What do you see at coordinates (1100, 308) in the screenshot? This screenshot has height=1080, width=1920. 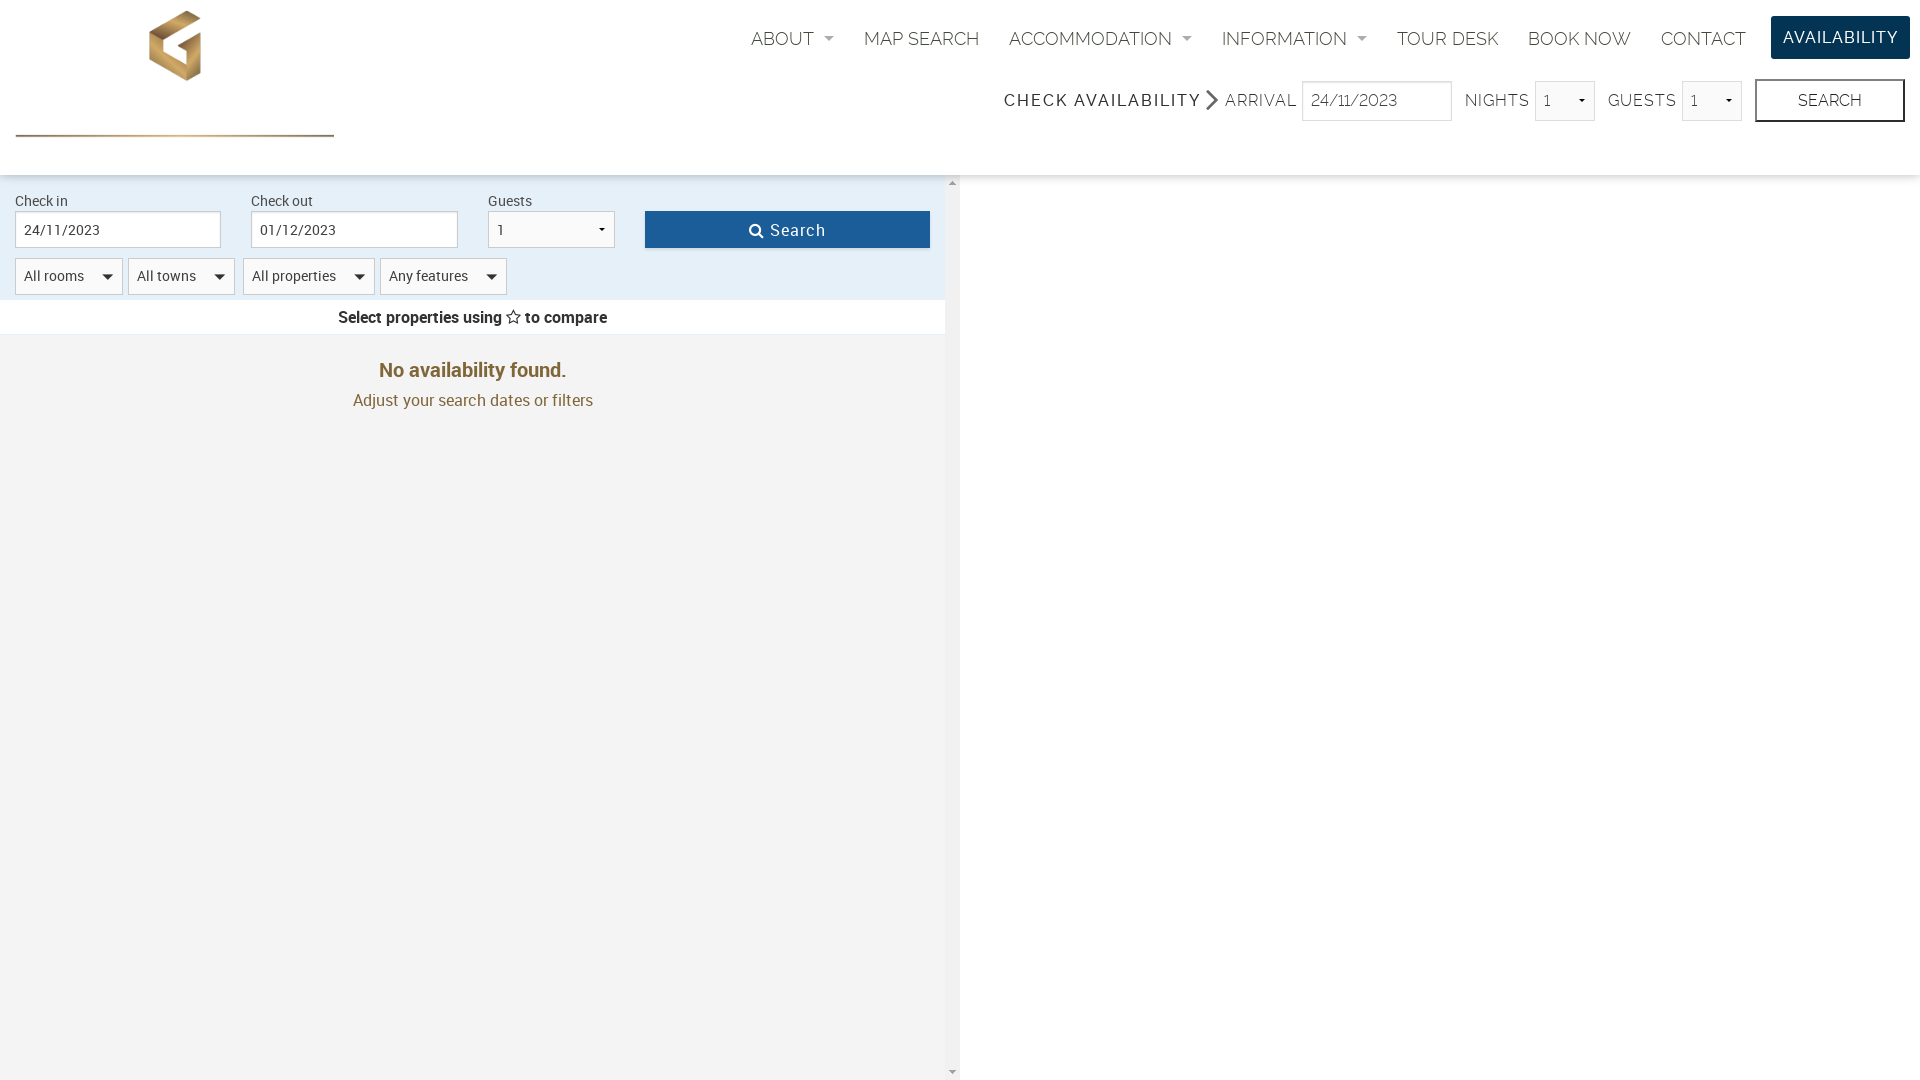 I see `PIER POINT 105` at bounding box center [1100, 308].